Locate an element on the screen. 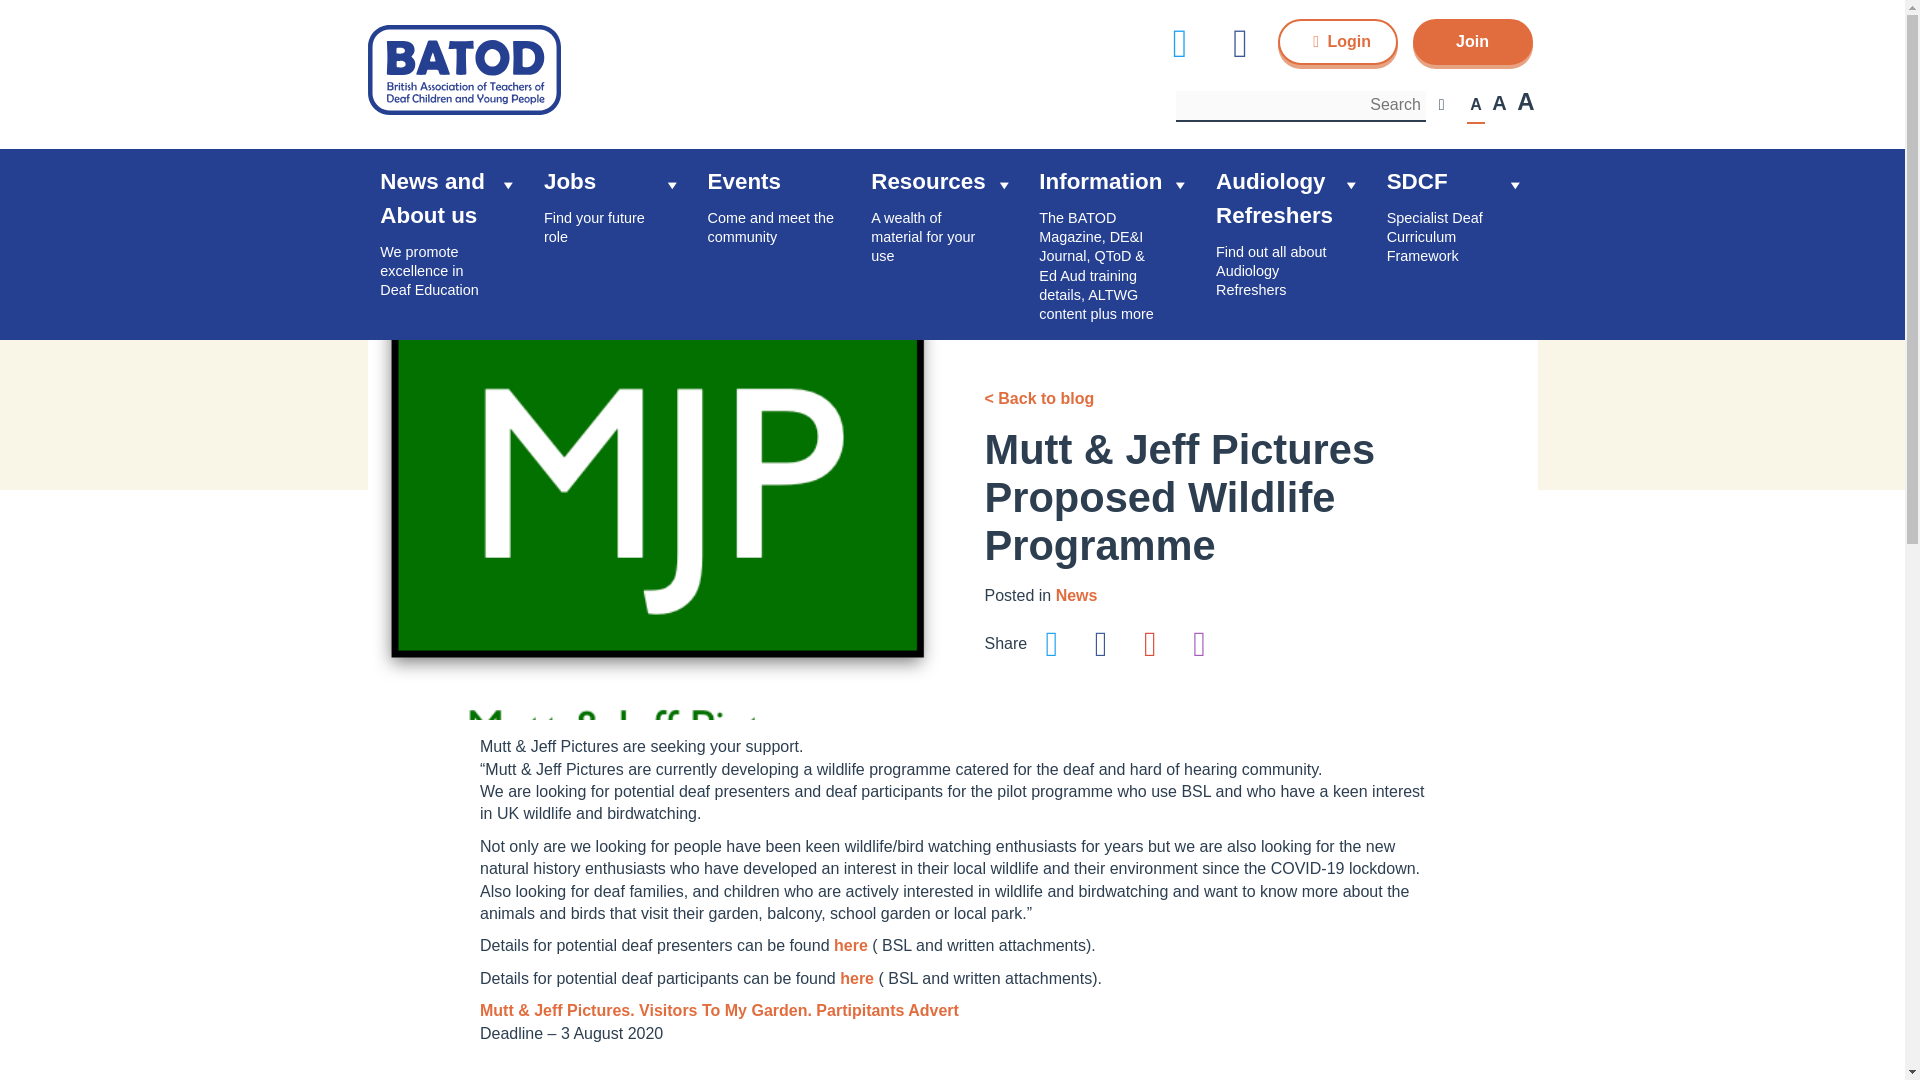  Join is located at coordinates (1457, 54).